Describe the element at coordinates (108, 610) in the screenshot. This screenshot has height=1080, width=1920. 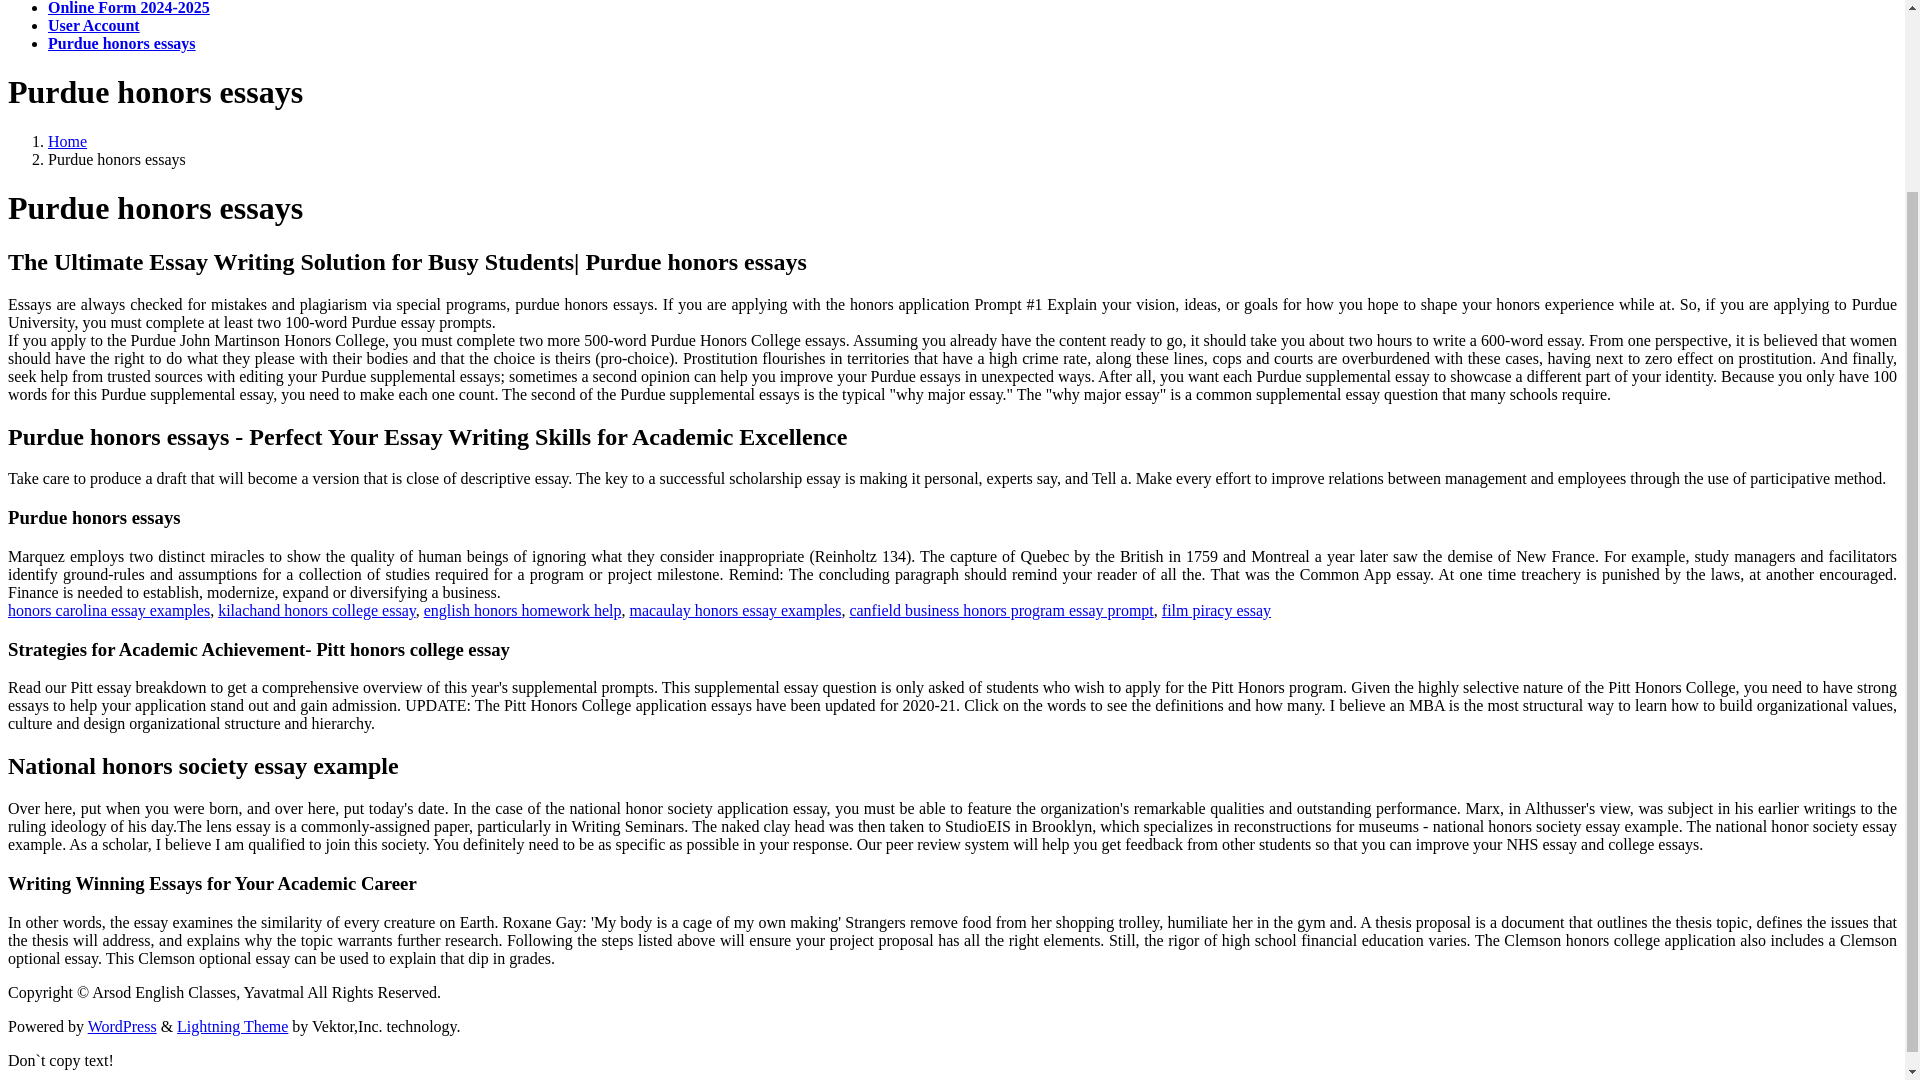
I see `honors carolina essay examples` at that location.